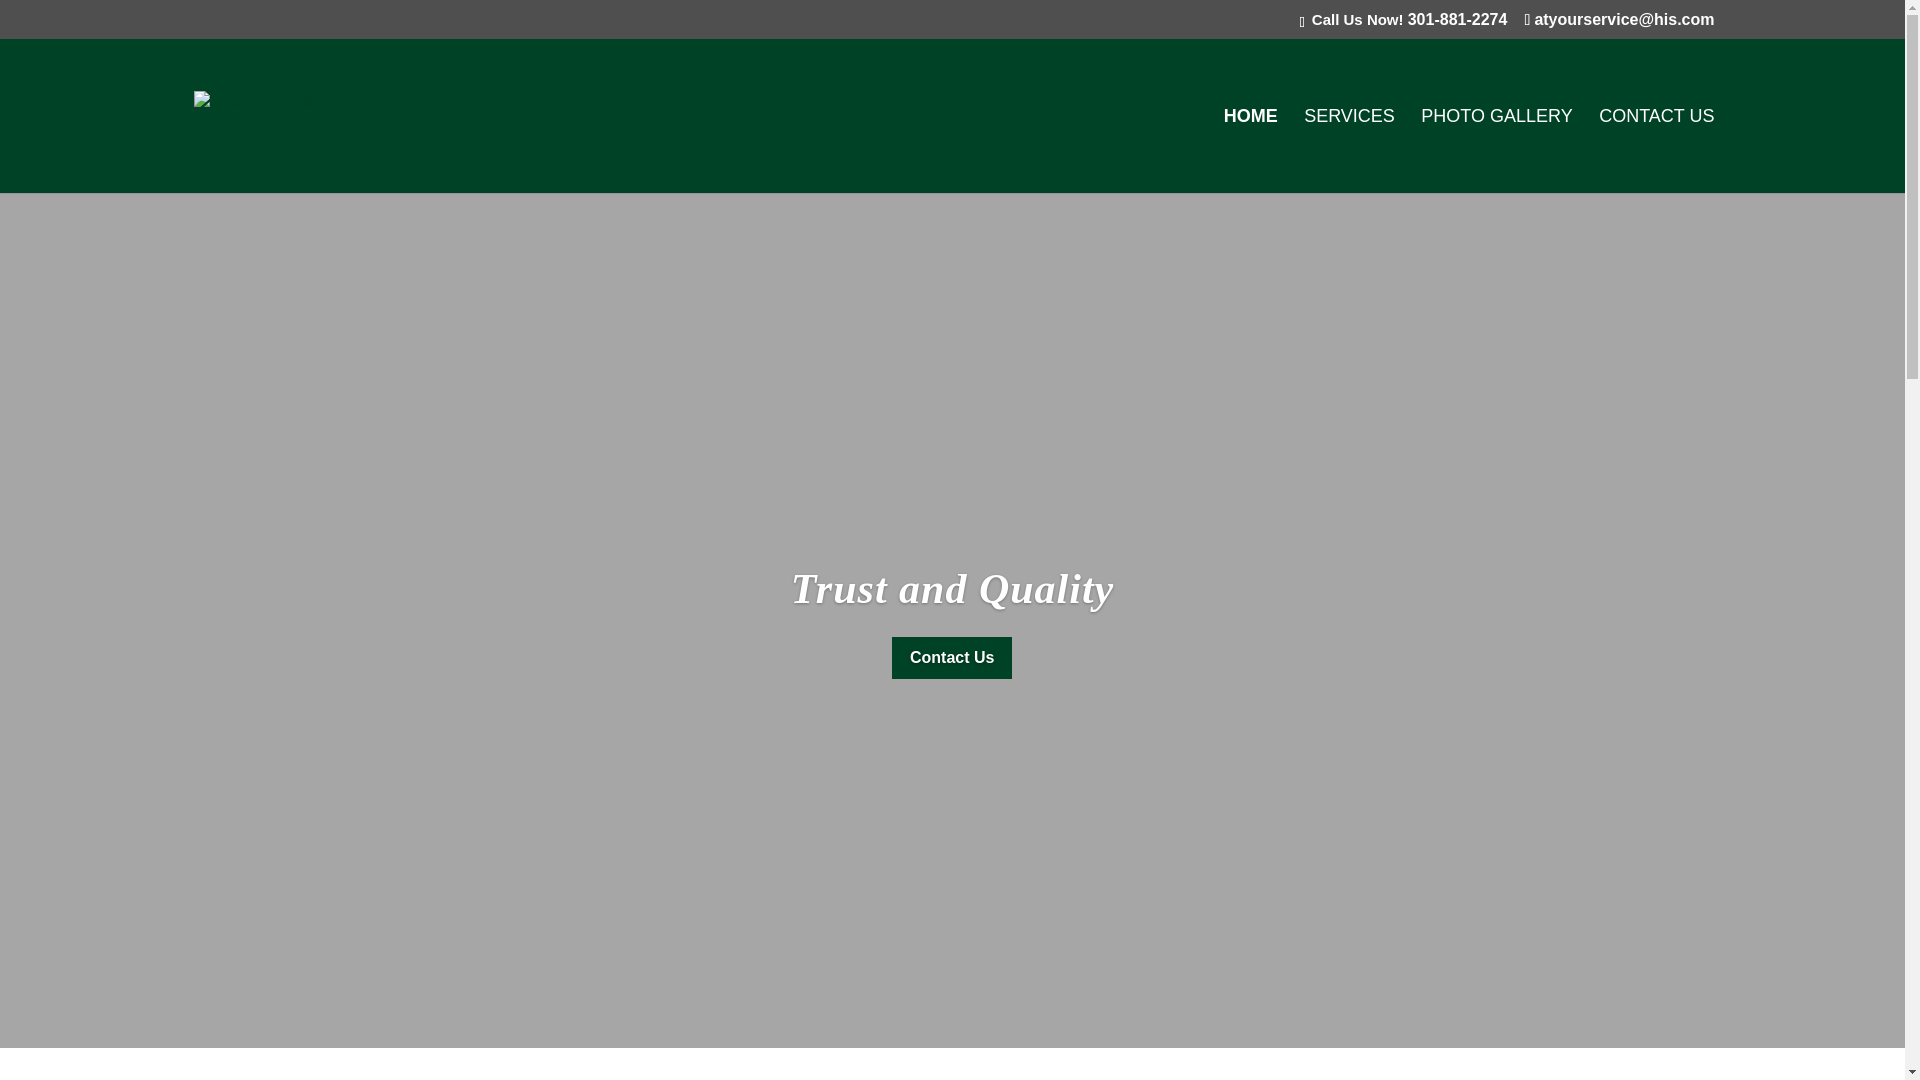 This screenshot has height=1080, width=1920. Describe the element at coordinates (1349, 150) in the screenshot. I see `SERVICES` at that location.